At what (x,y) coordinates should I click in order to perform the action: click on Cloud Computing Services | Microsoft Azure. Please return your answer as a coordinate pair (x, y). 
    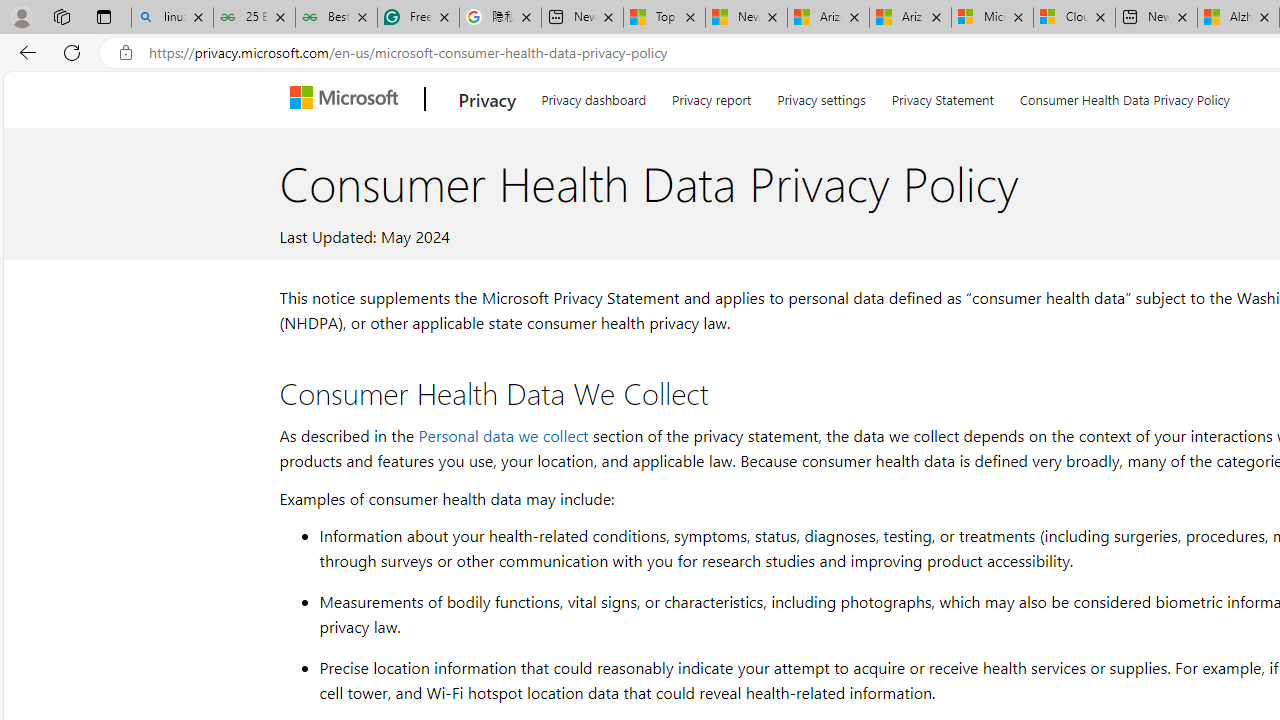
    Looking at the image, I should click on (1074, 18).